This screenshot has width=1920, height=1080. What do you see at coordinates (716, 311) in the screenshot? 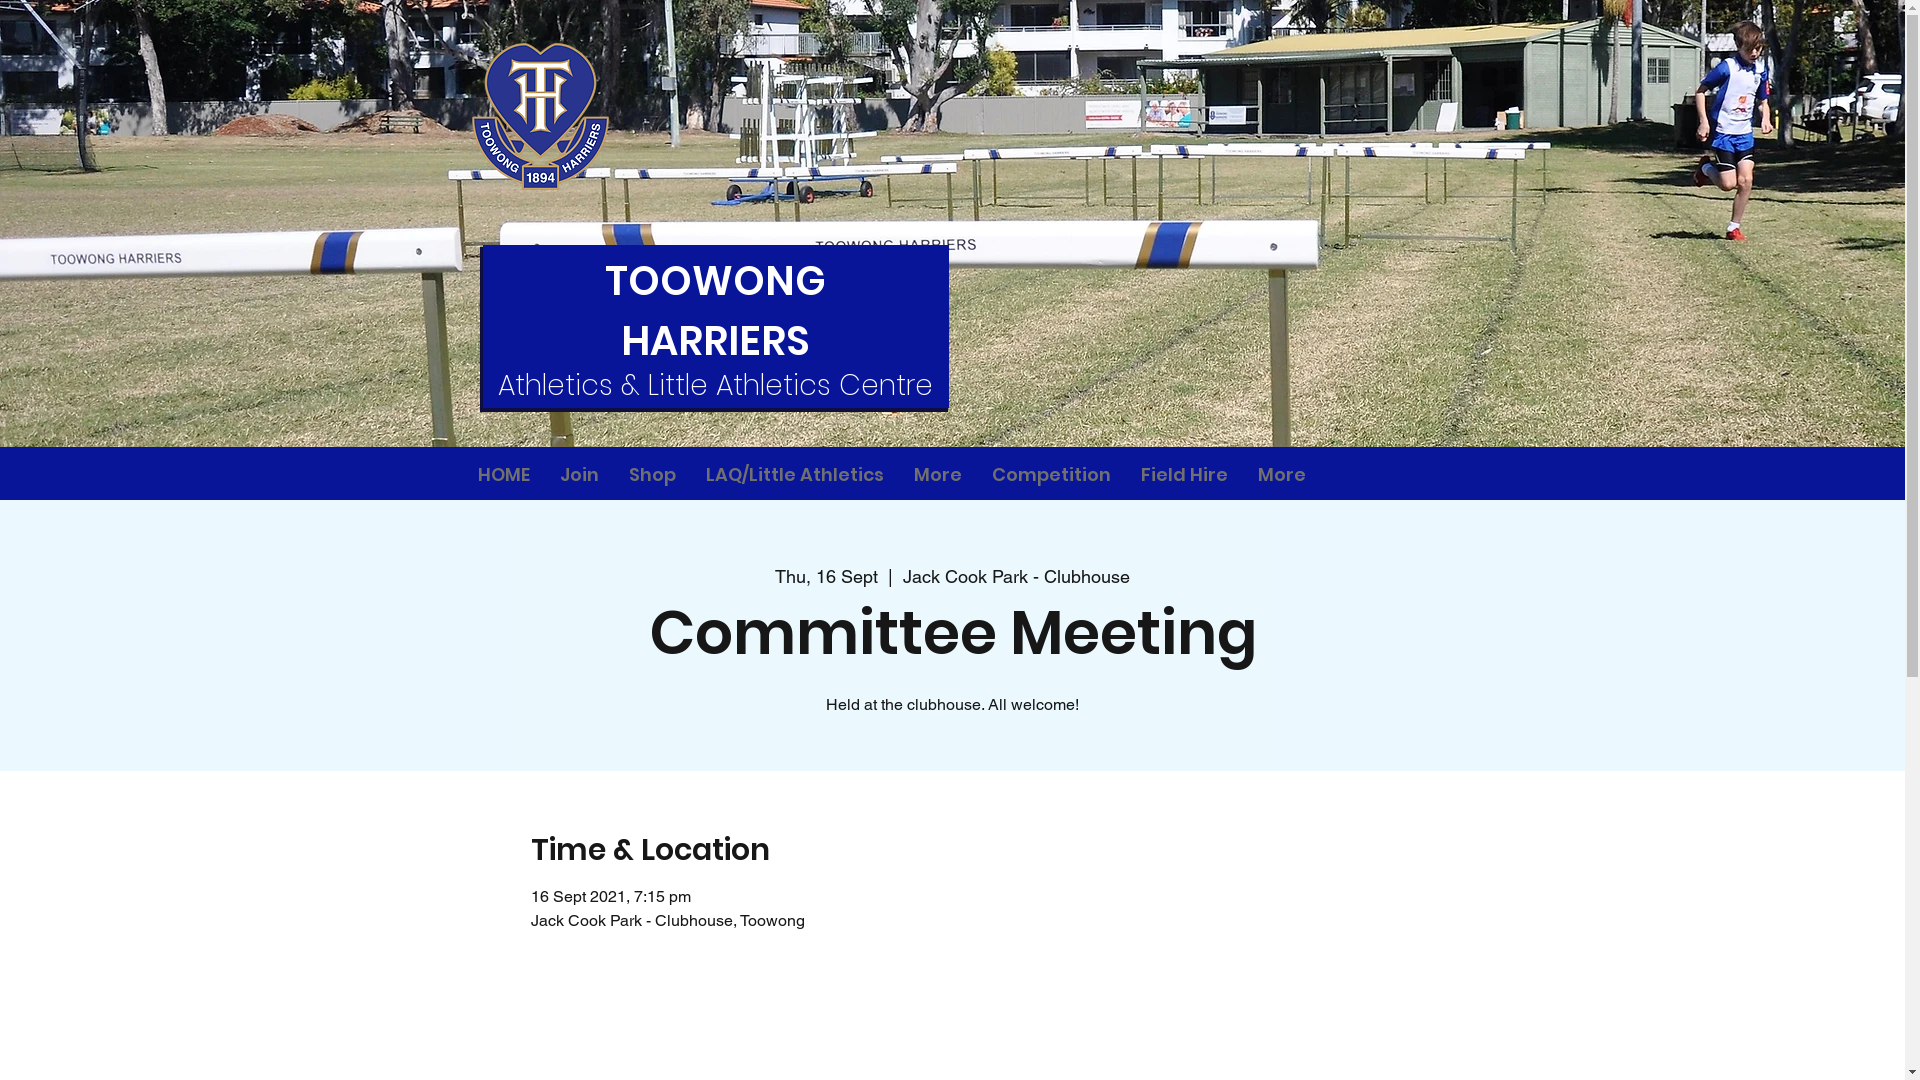
I see `TOOWONG HARRIERS` at bounding box center [716, 311].